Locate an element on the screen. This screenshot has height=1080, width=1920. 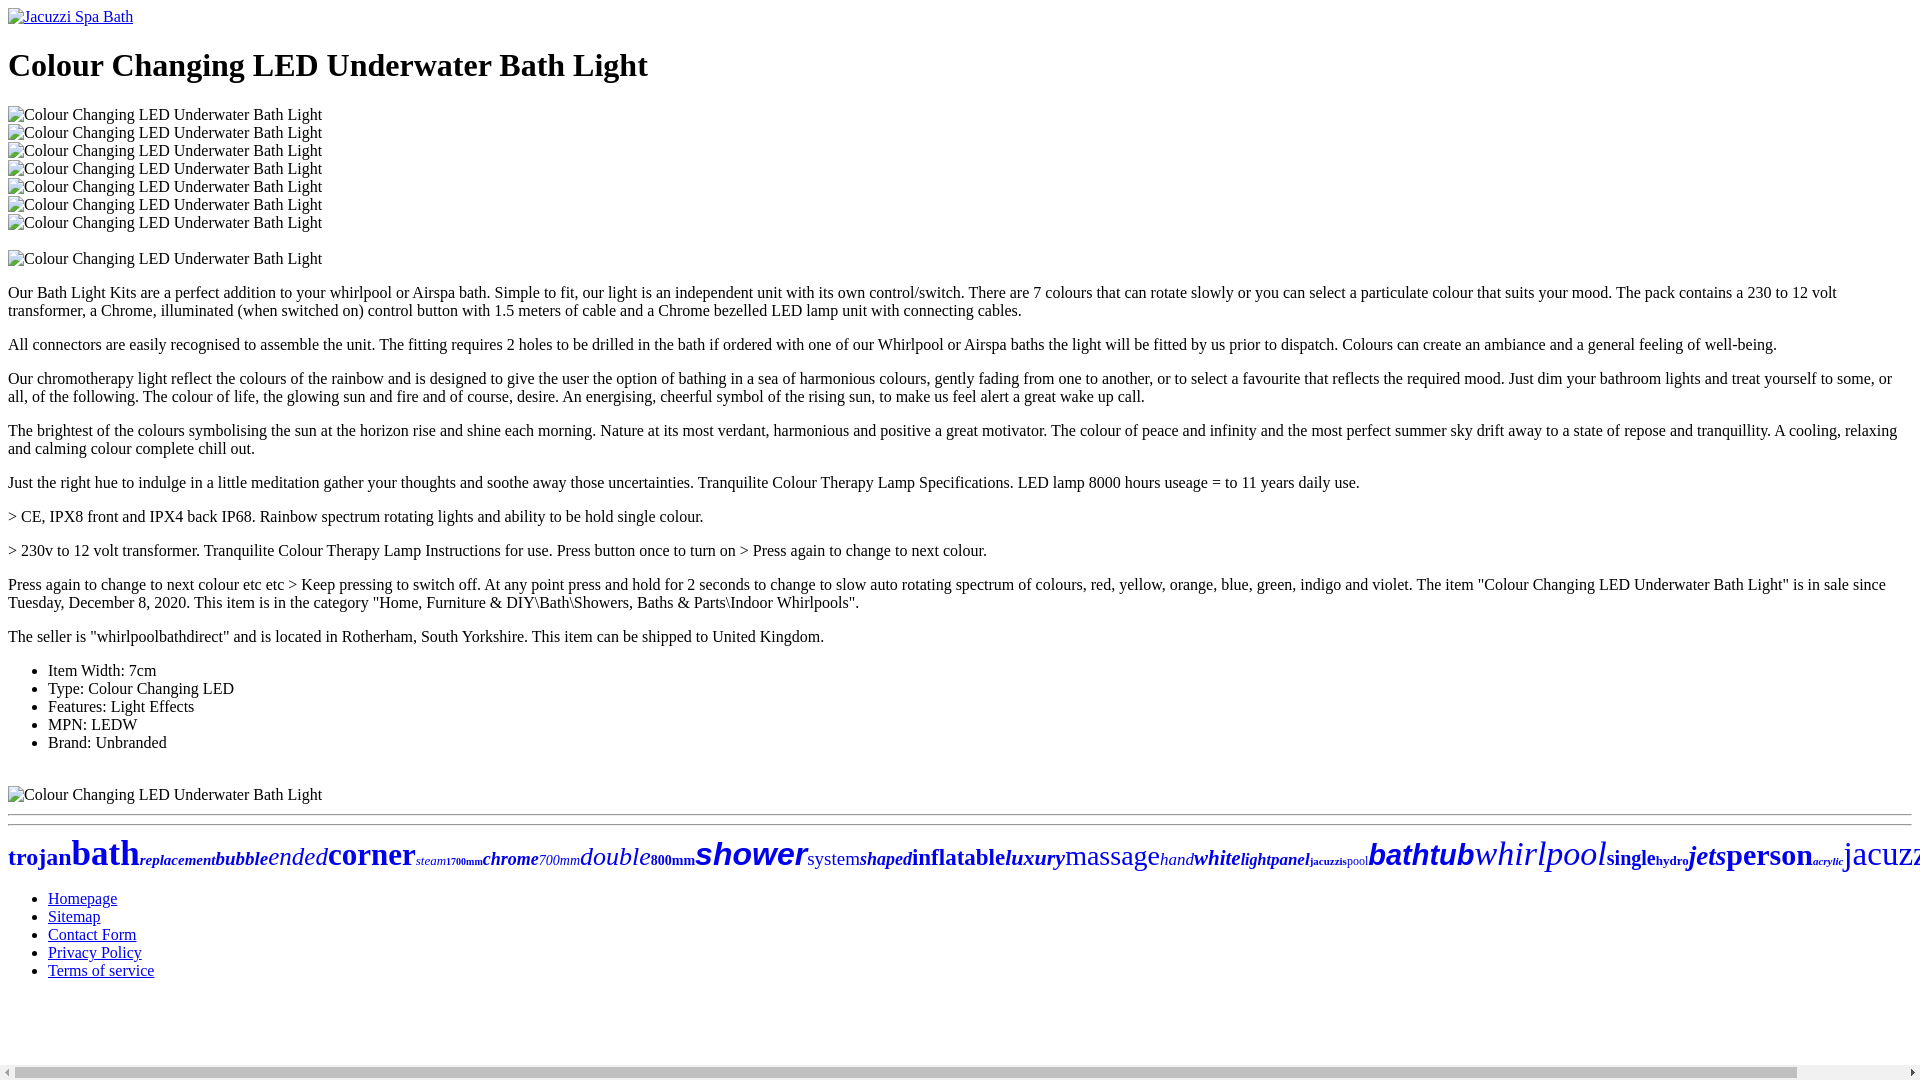
Colour Changing LED Underwater Bath Light is located at coordinates (164, 168).